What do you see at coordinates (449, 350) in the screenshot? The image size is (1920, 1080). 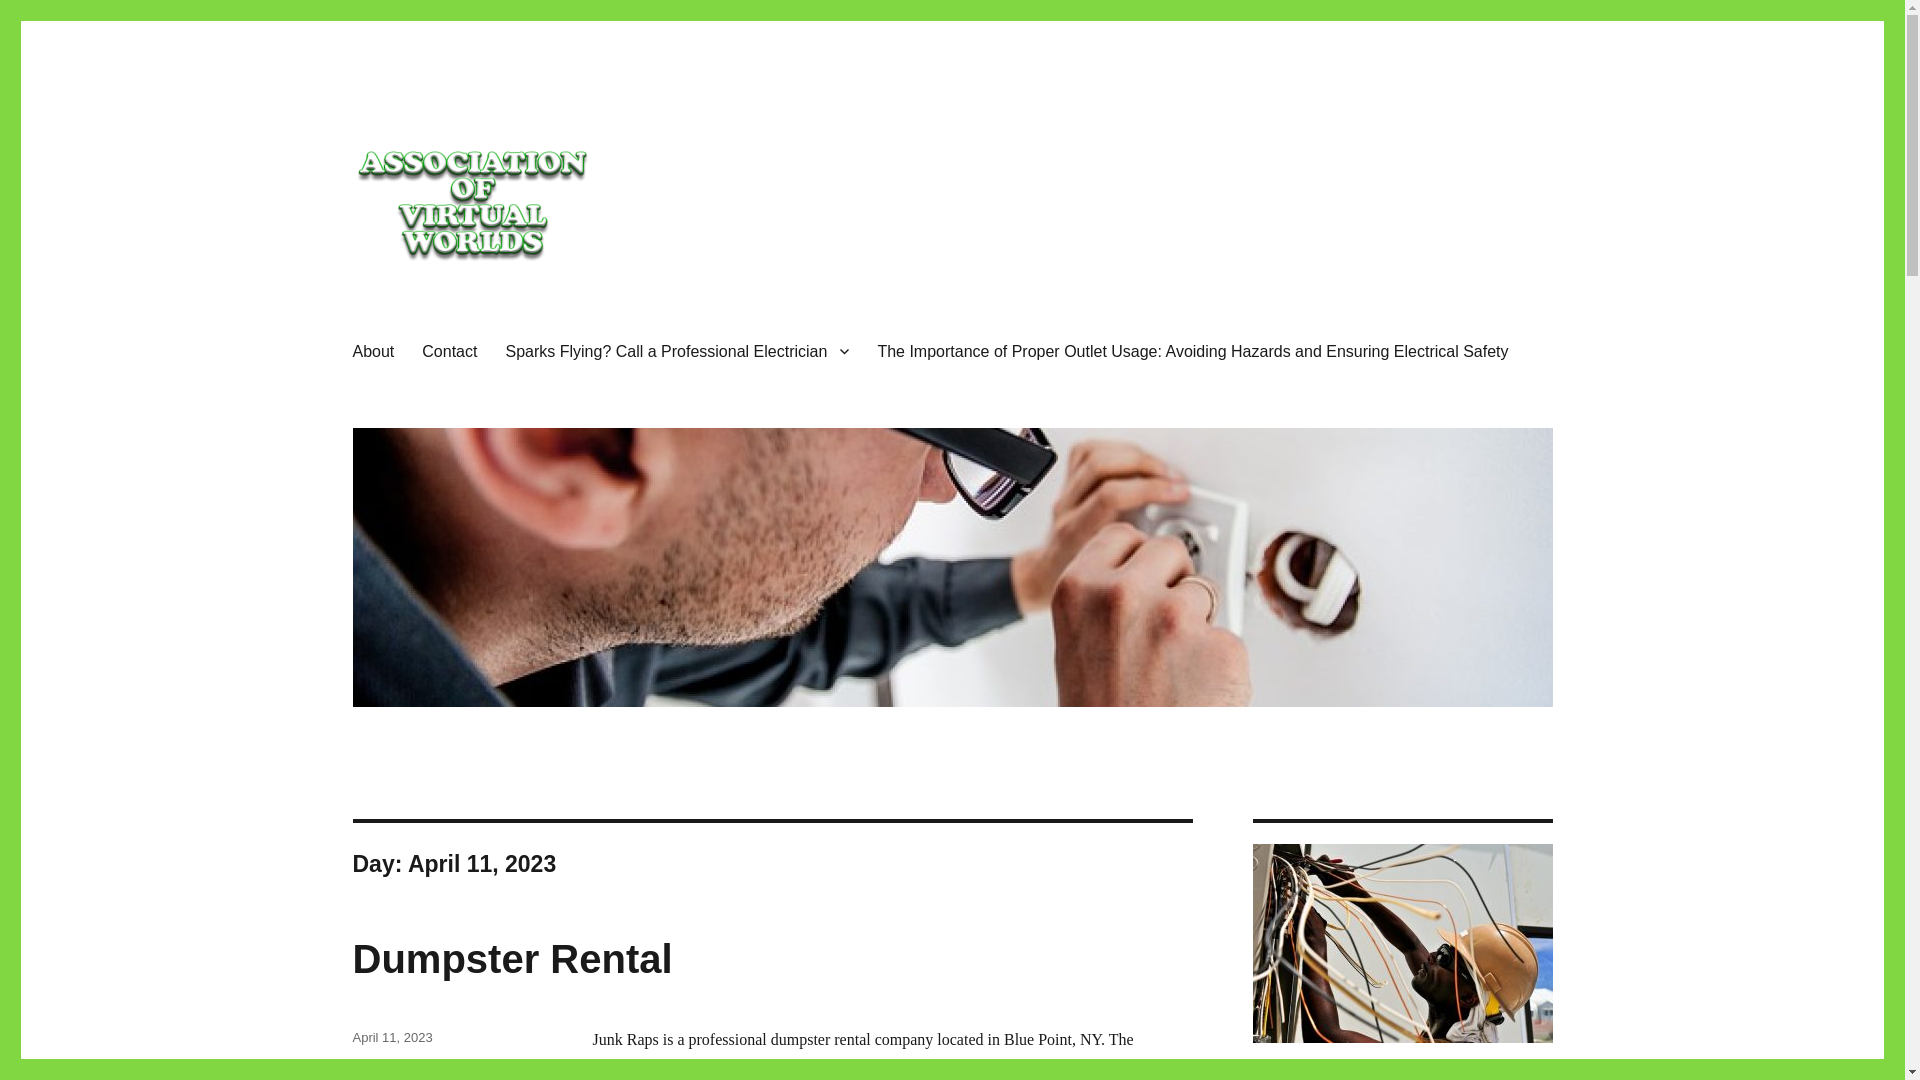 I see `Contact` at bounding box center [449, 350].